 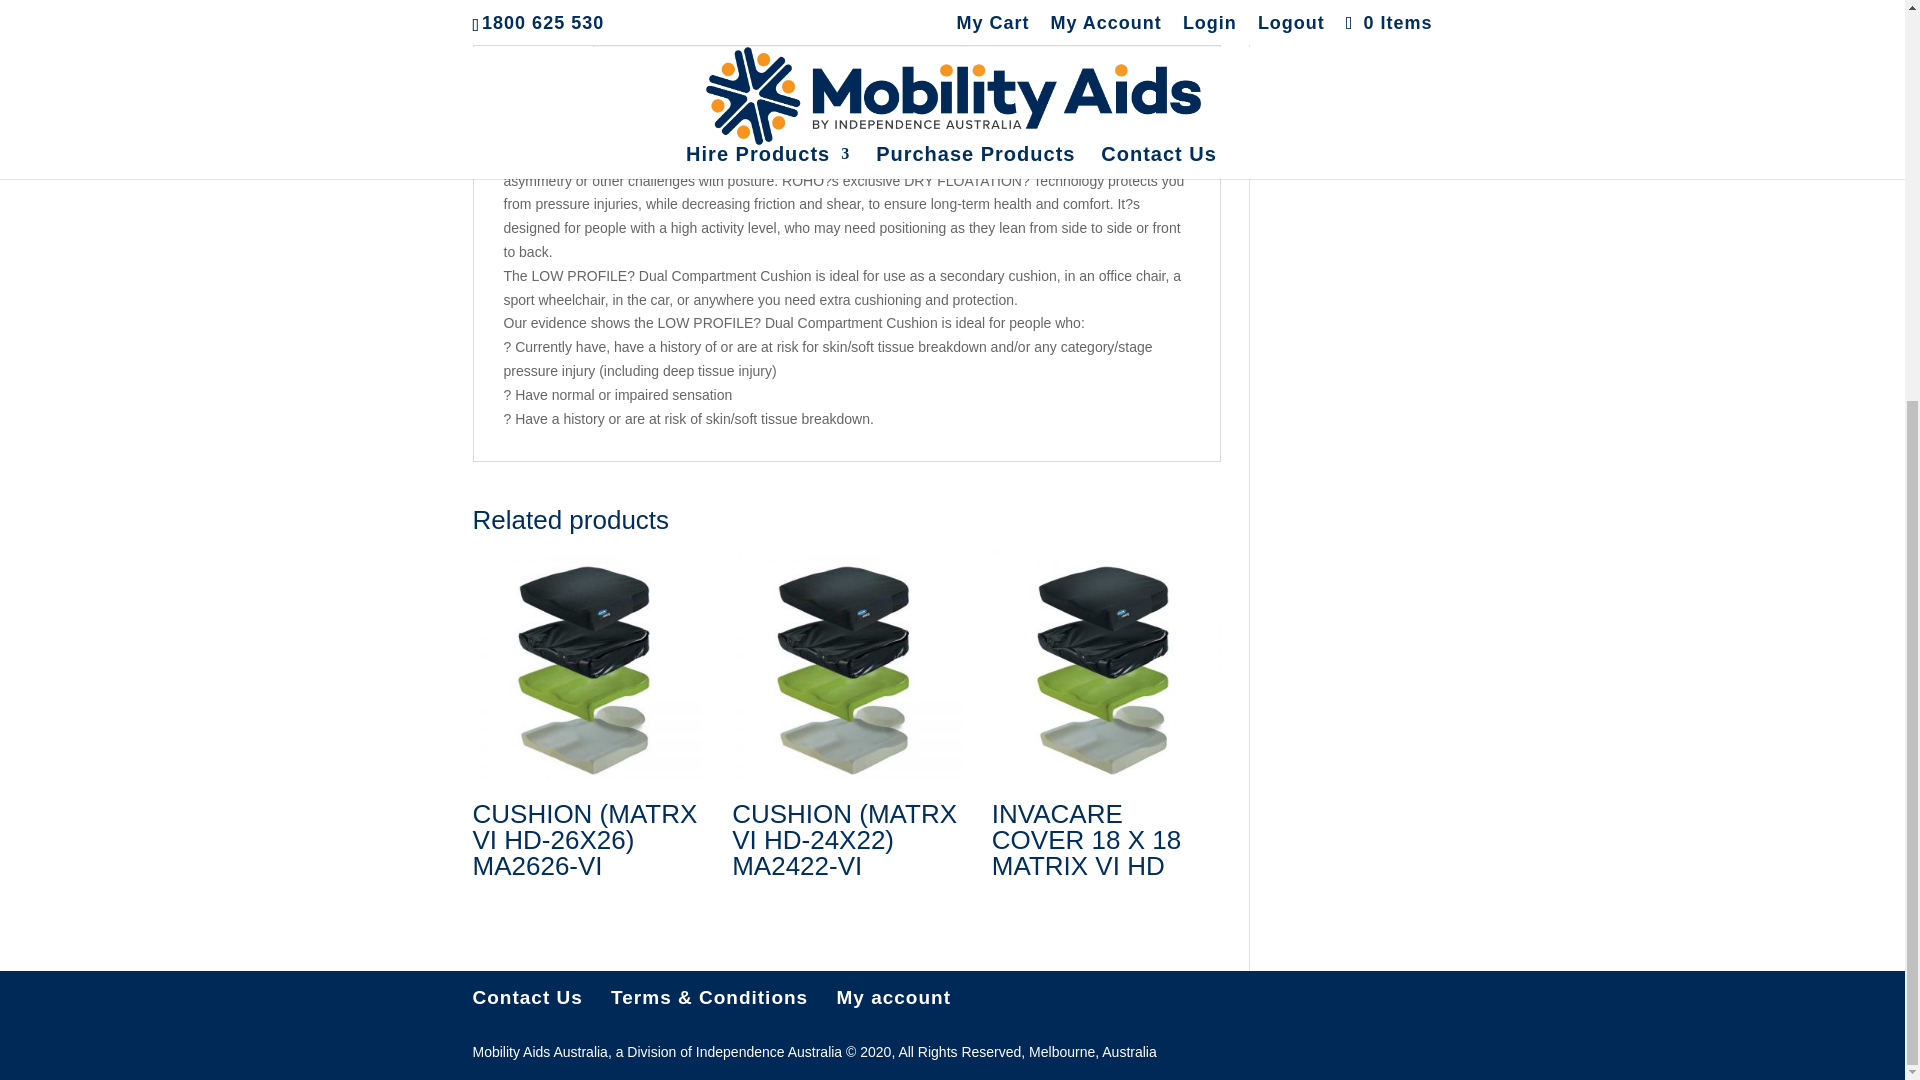 I want to click on My account, so click(x=892, y=997).